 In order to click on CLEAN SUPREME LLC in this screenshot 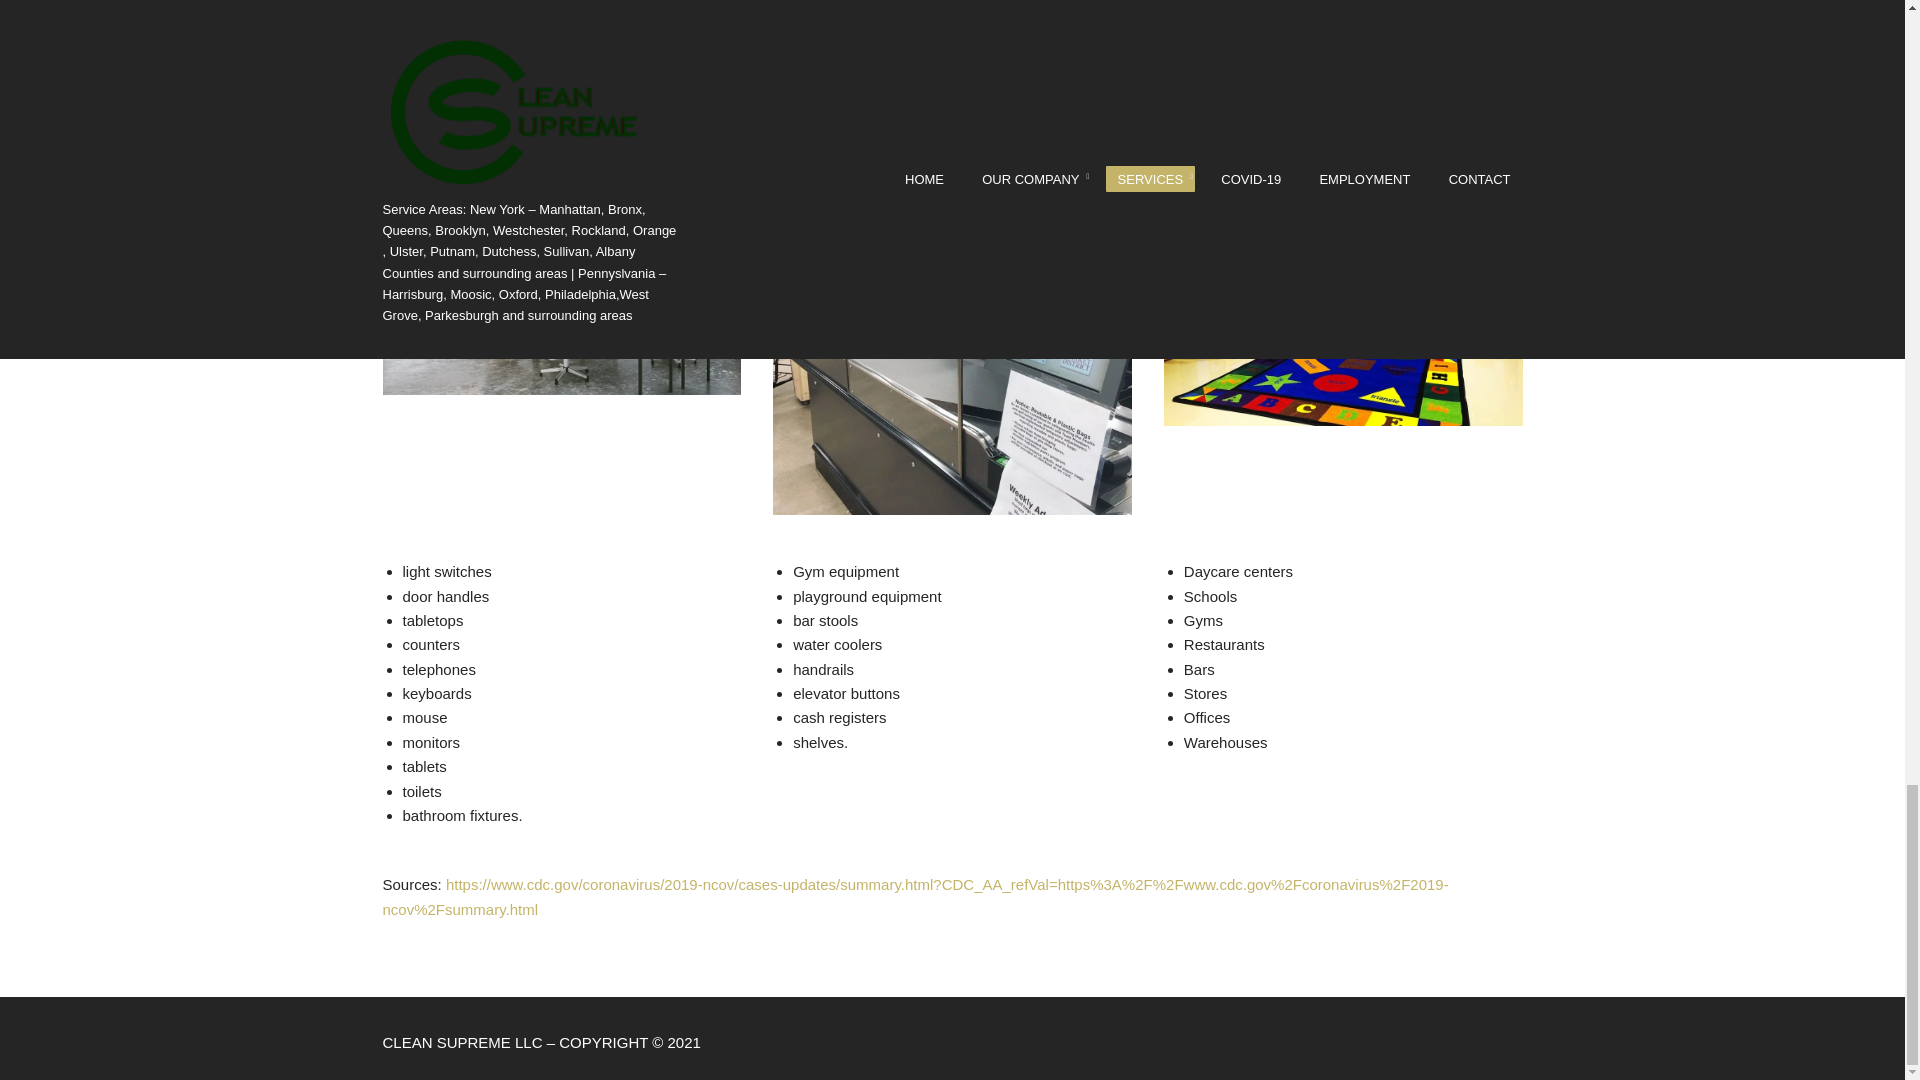, I will do `click(464, 1042)`.